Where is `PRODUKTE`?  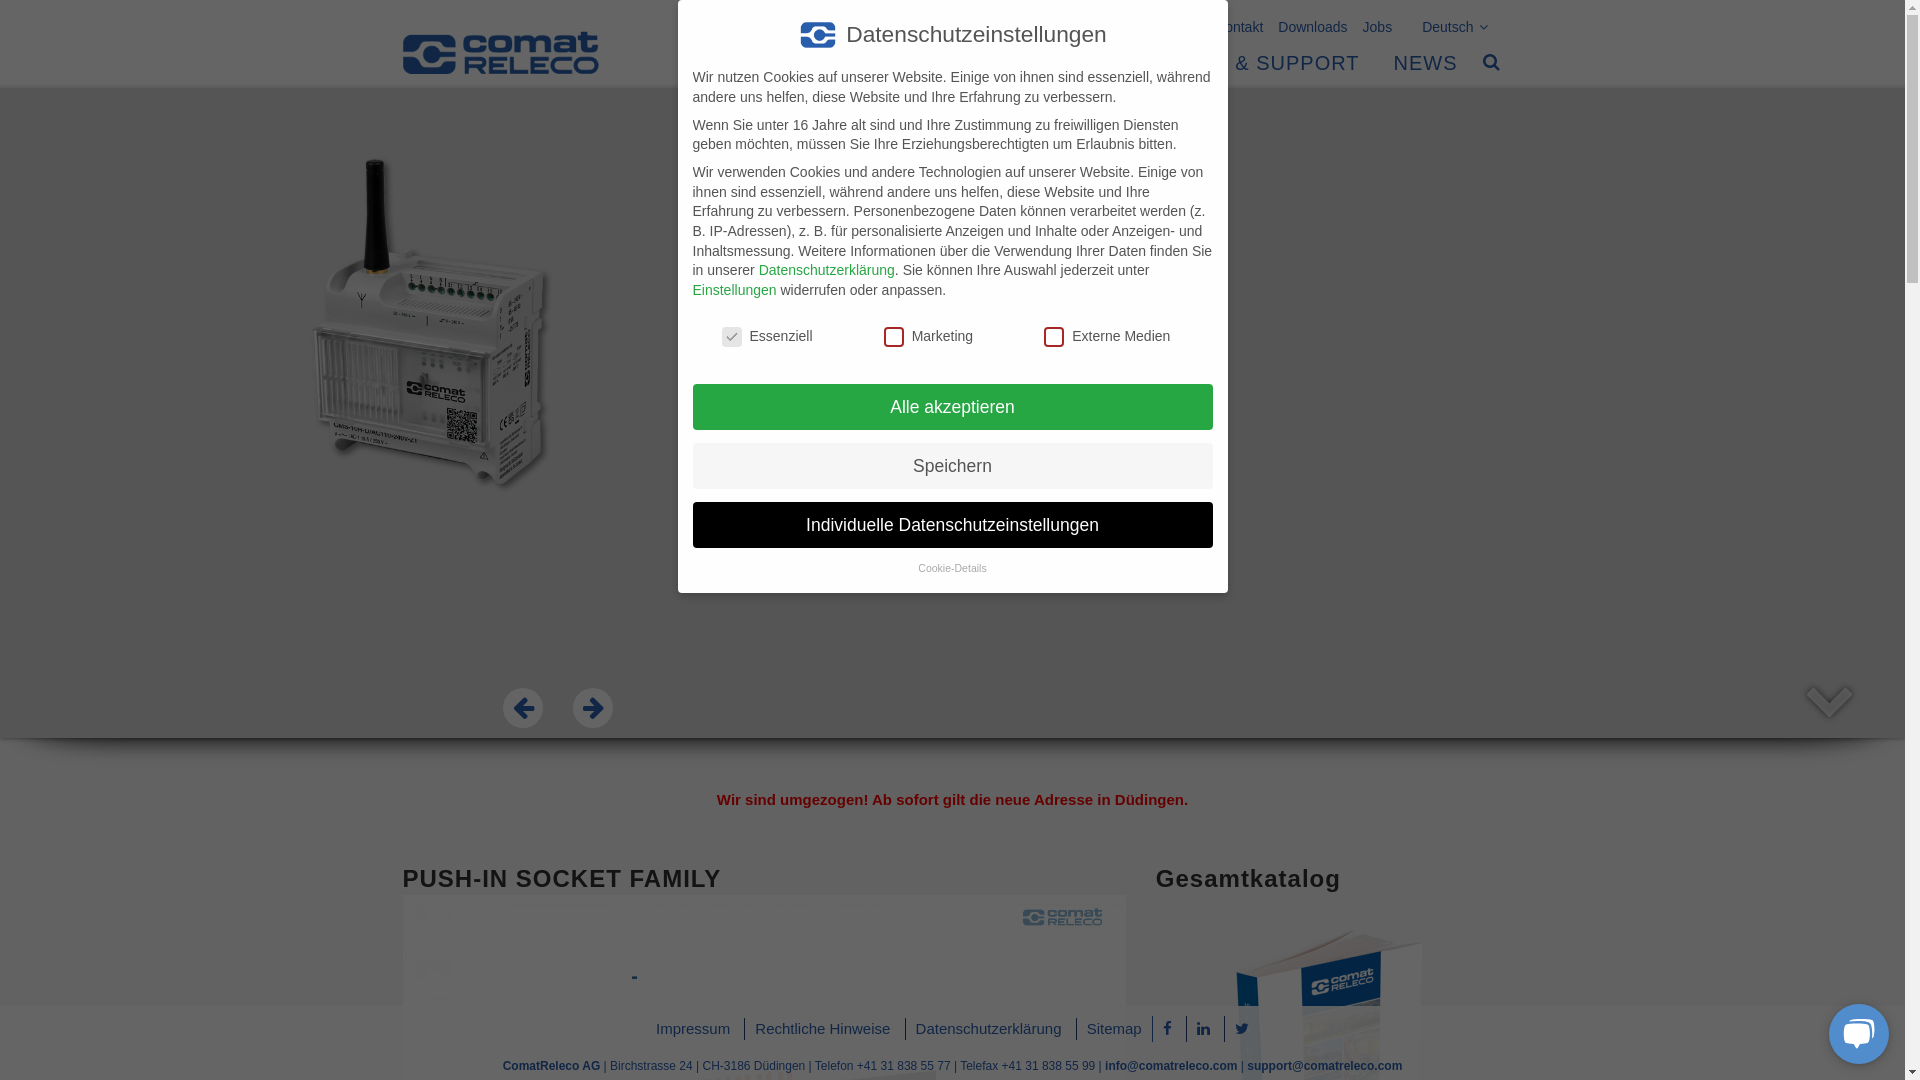
PRODUKTE is located at coordinates (740, 50).